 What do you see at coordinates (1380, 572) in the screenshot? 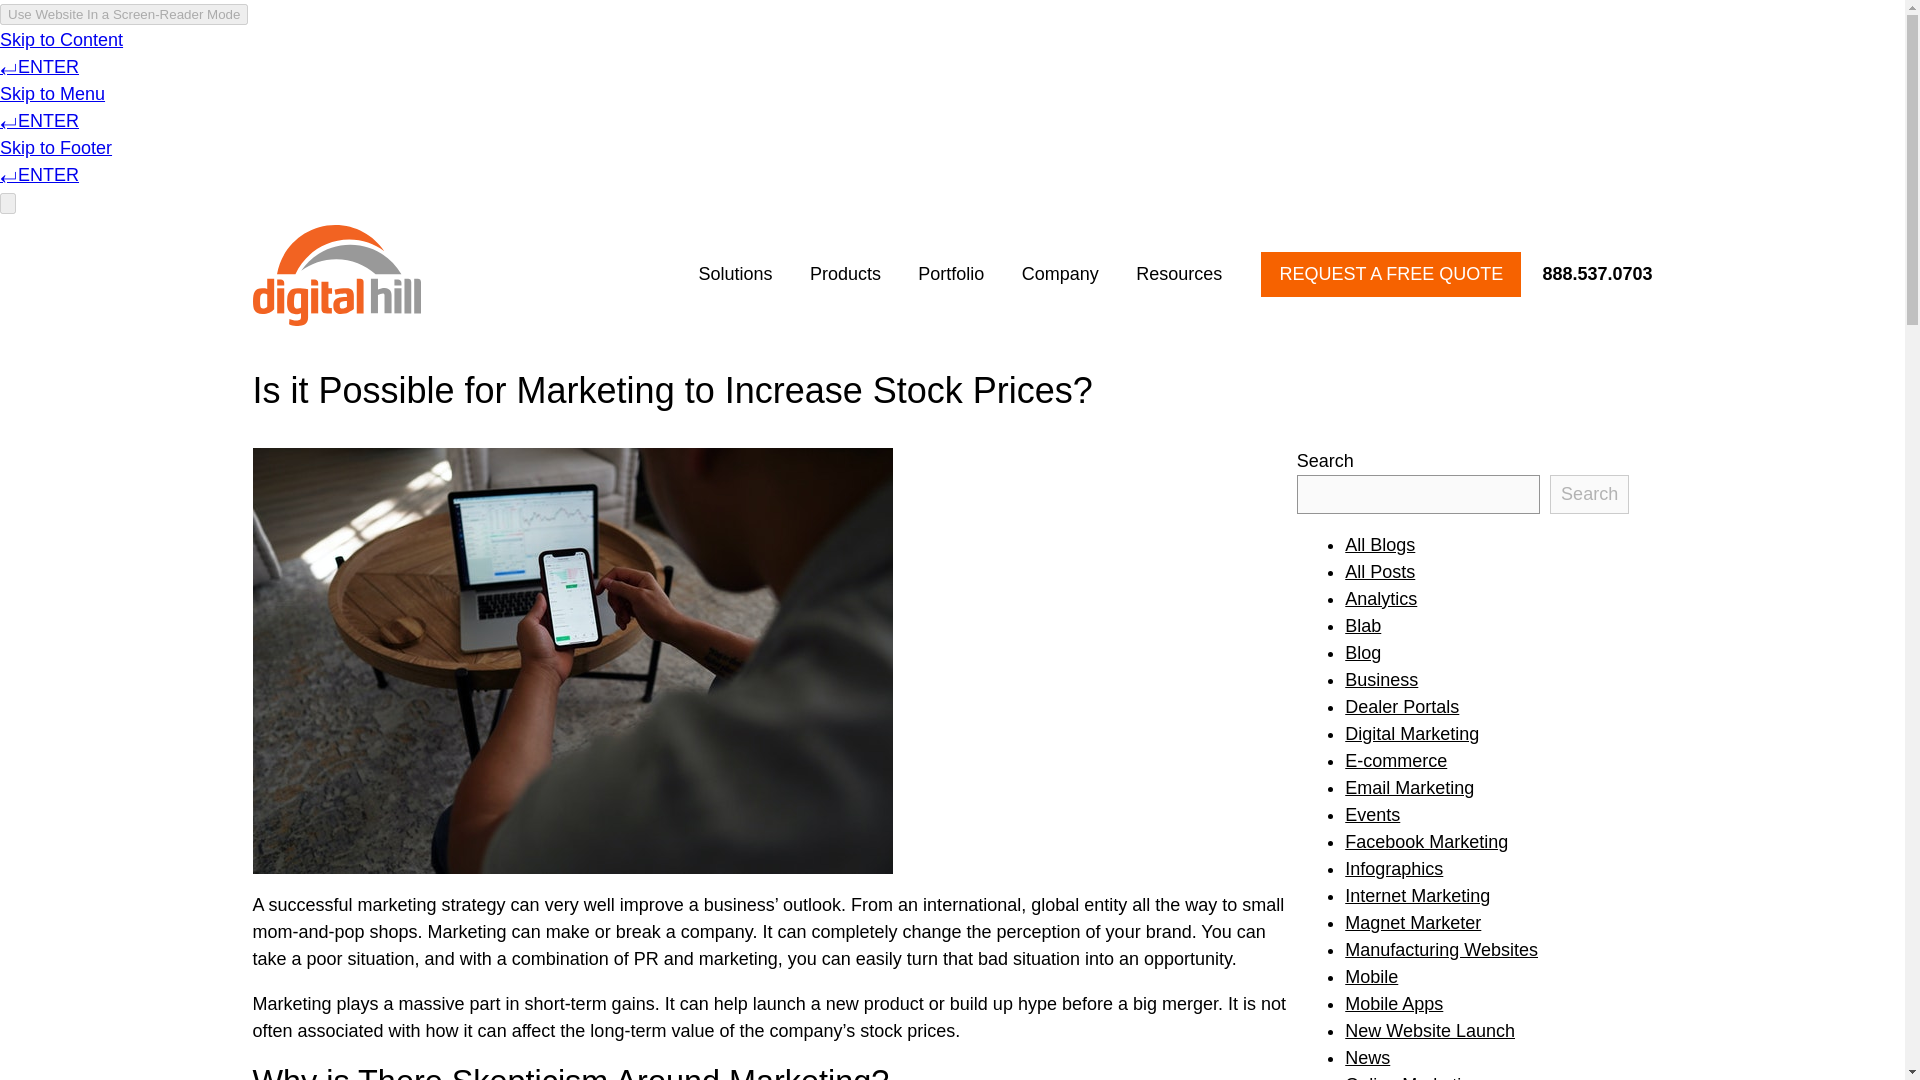
I see `All Posts` at bounding box center [1380, 572].